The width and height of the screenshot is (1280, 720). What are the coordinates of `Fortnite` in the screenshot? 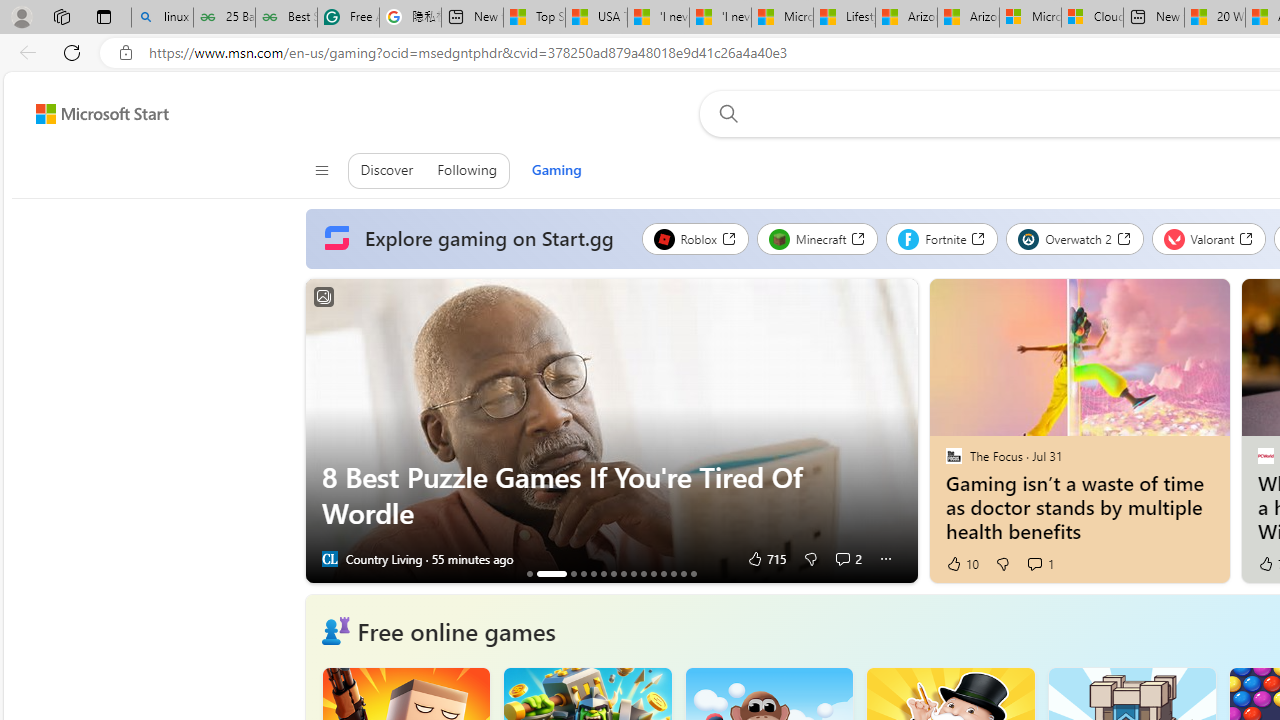 It's located at (942, 238).